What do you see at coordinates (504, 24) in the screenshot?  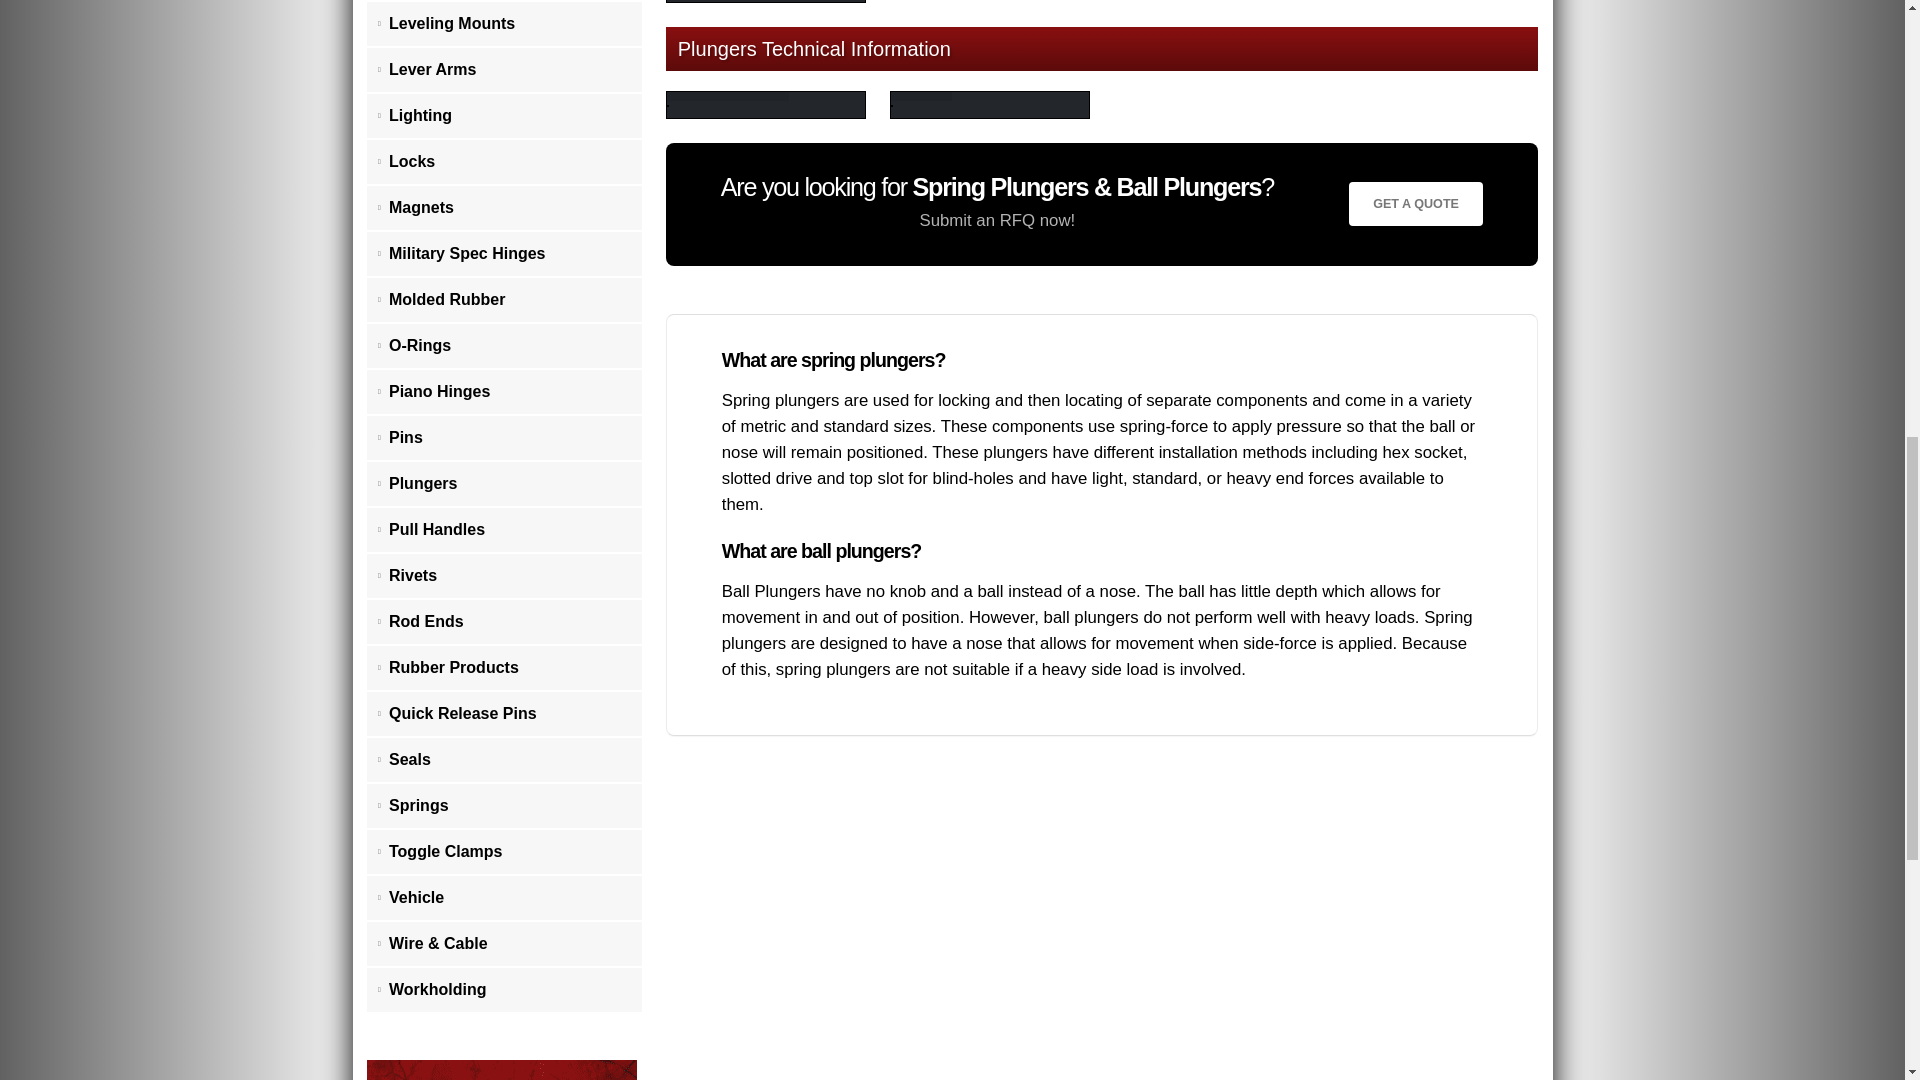 I see `Leveling Mounts` at bounding box center [504, 24].